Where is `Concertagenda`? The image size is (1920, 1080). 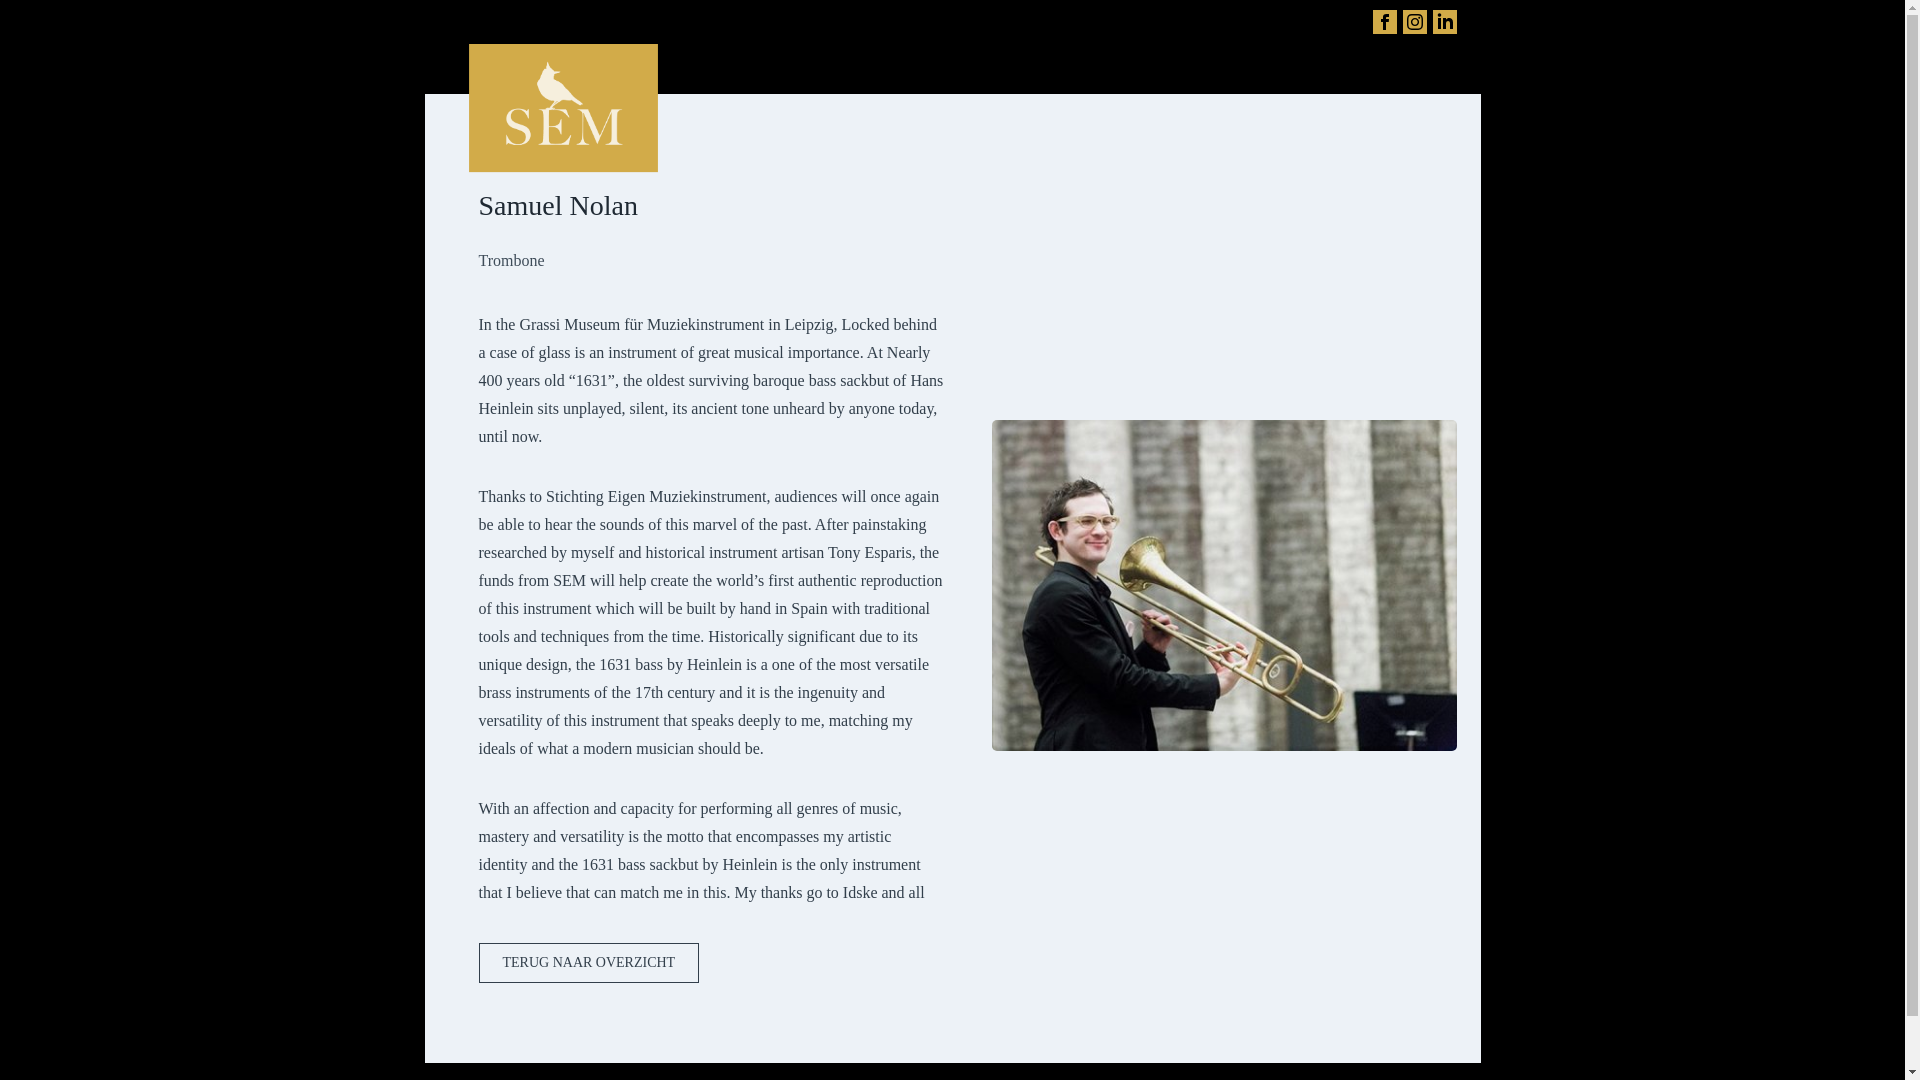 Concertagenda is located at coordinates (712, 1078).